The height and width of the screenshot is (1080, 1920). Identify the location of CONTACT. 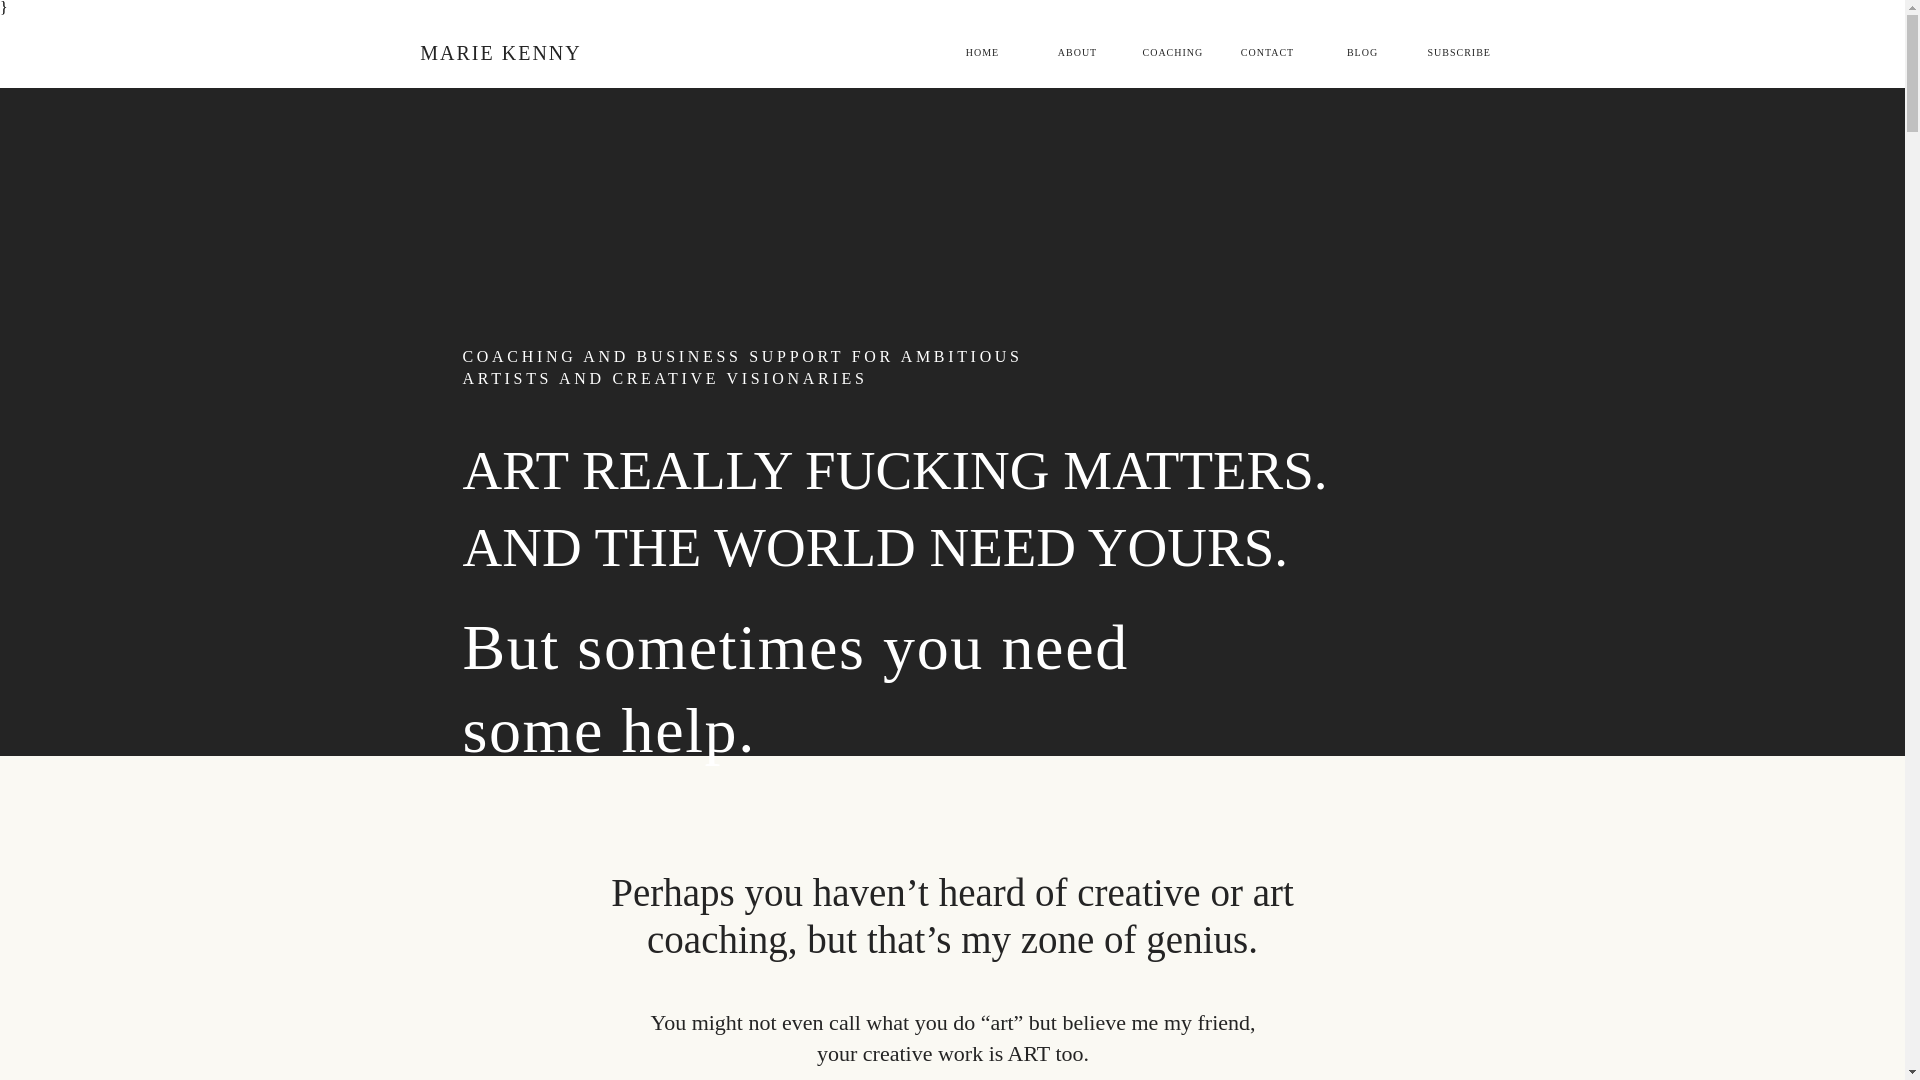
(1268, 52).